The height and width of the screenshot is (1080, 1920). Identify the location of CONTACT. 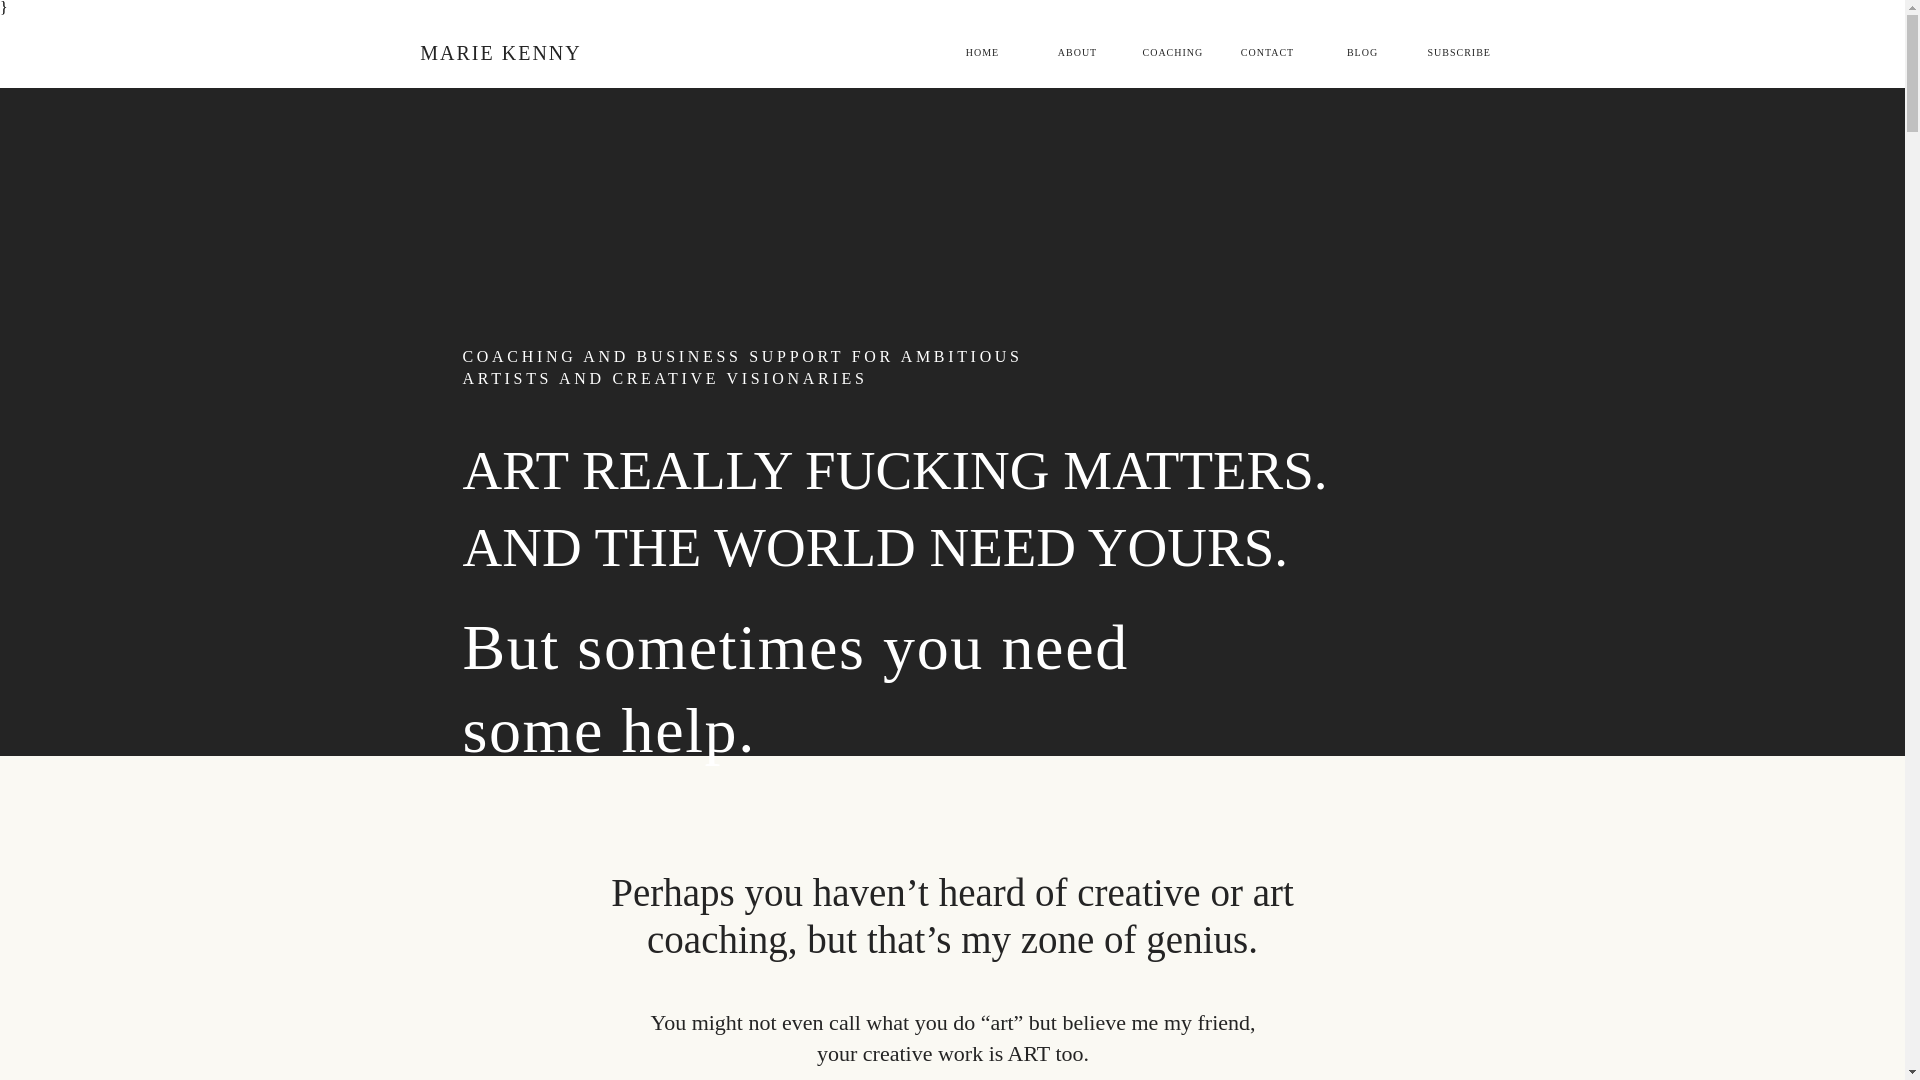
(1268, 52).